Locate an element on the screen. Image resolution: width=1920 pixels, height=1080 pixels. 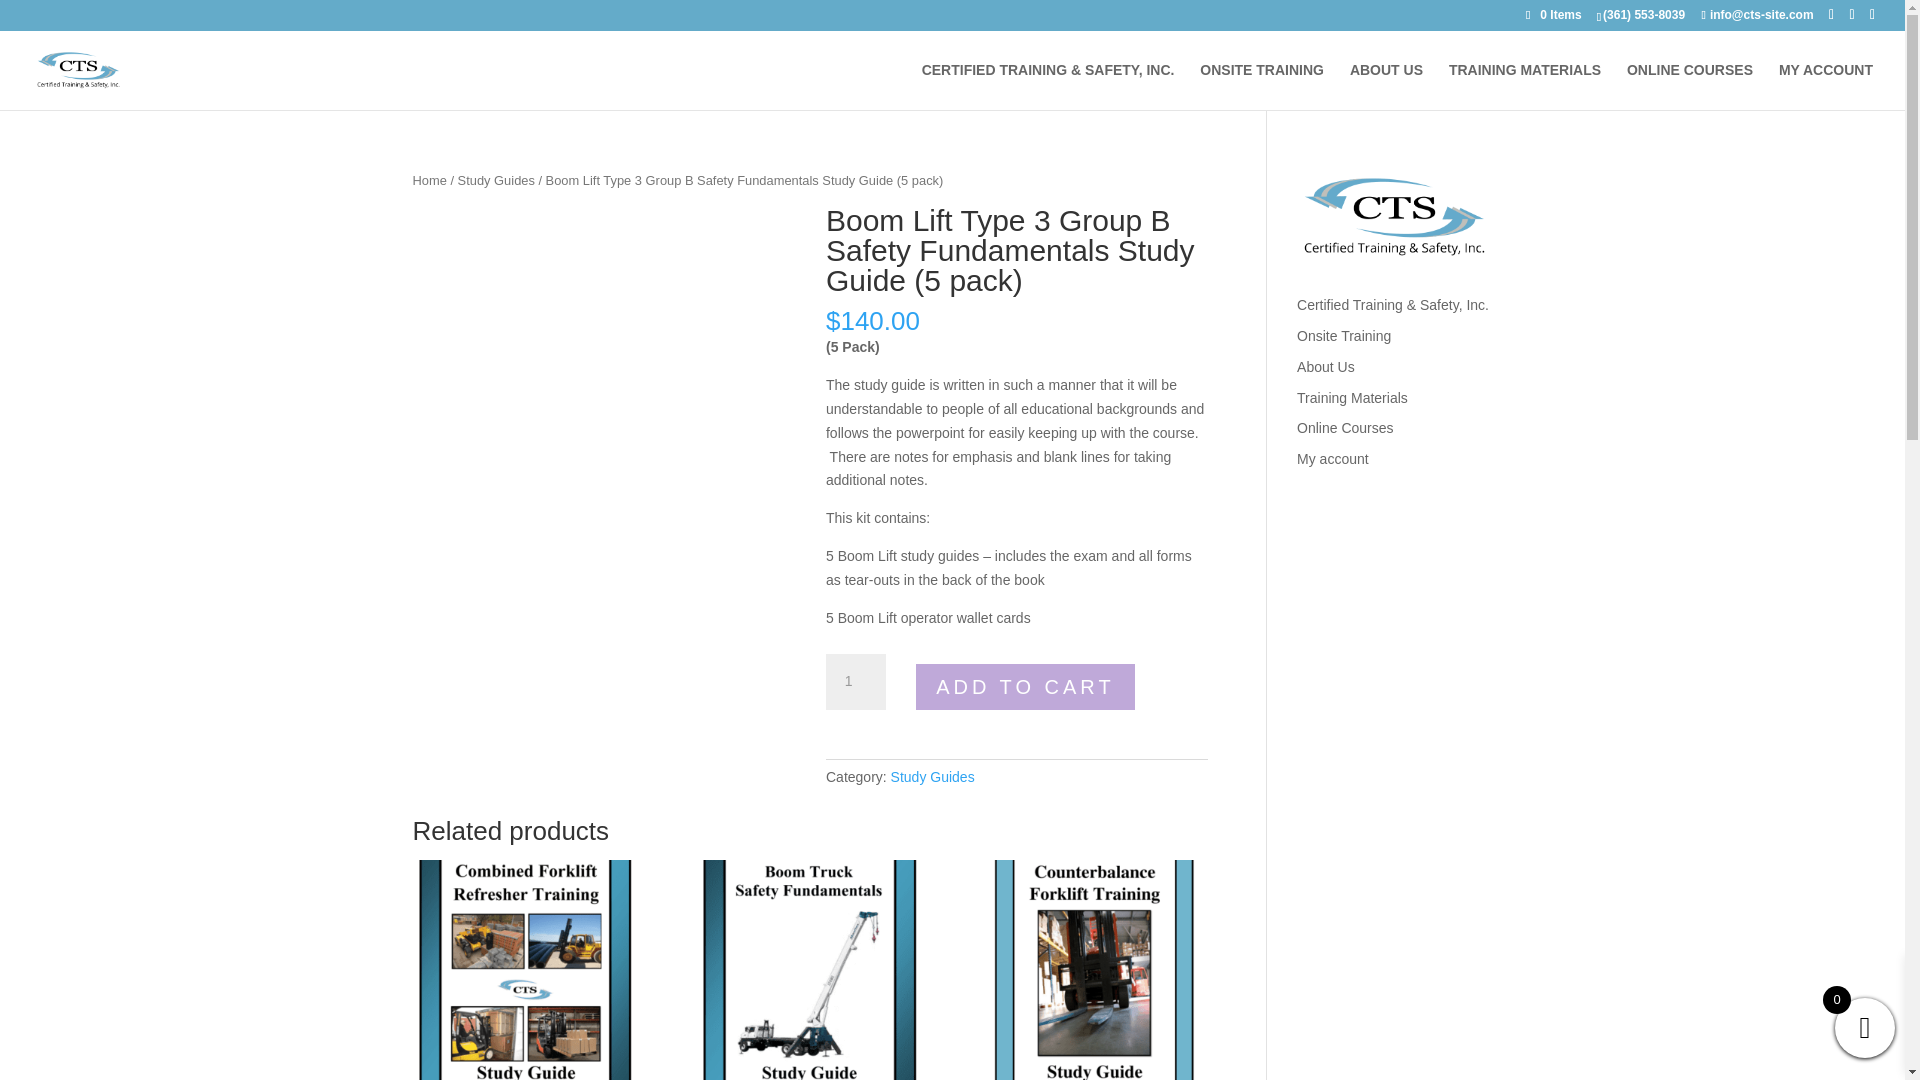
Study Guides is located at coordinates (496, 180).